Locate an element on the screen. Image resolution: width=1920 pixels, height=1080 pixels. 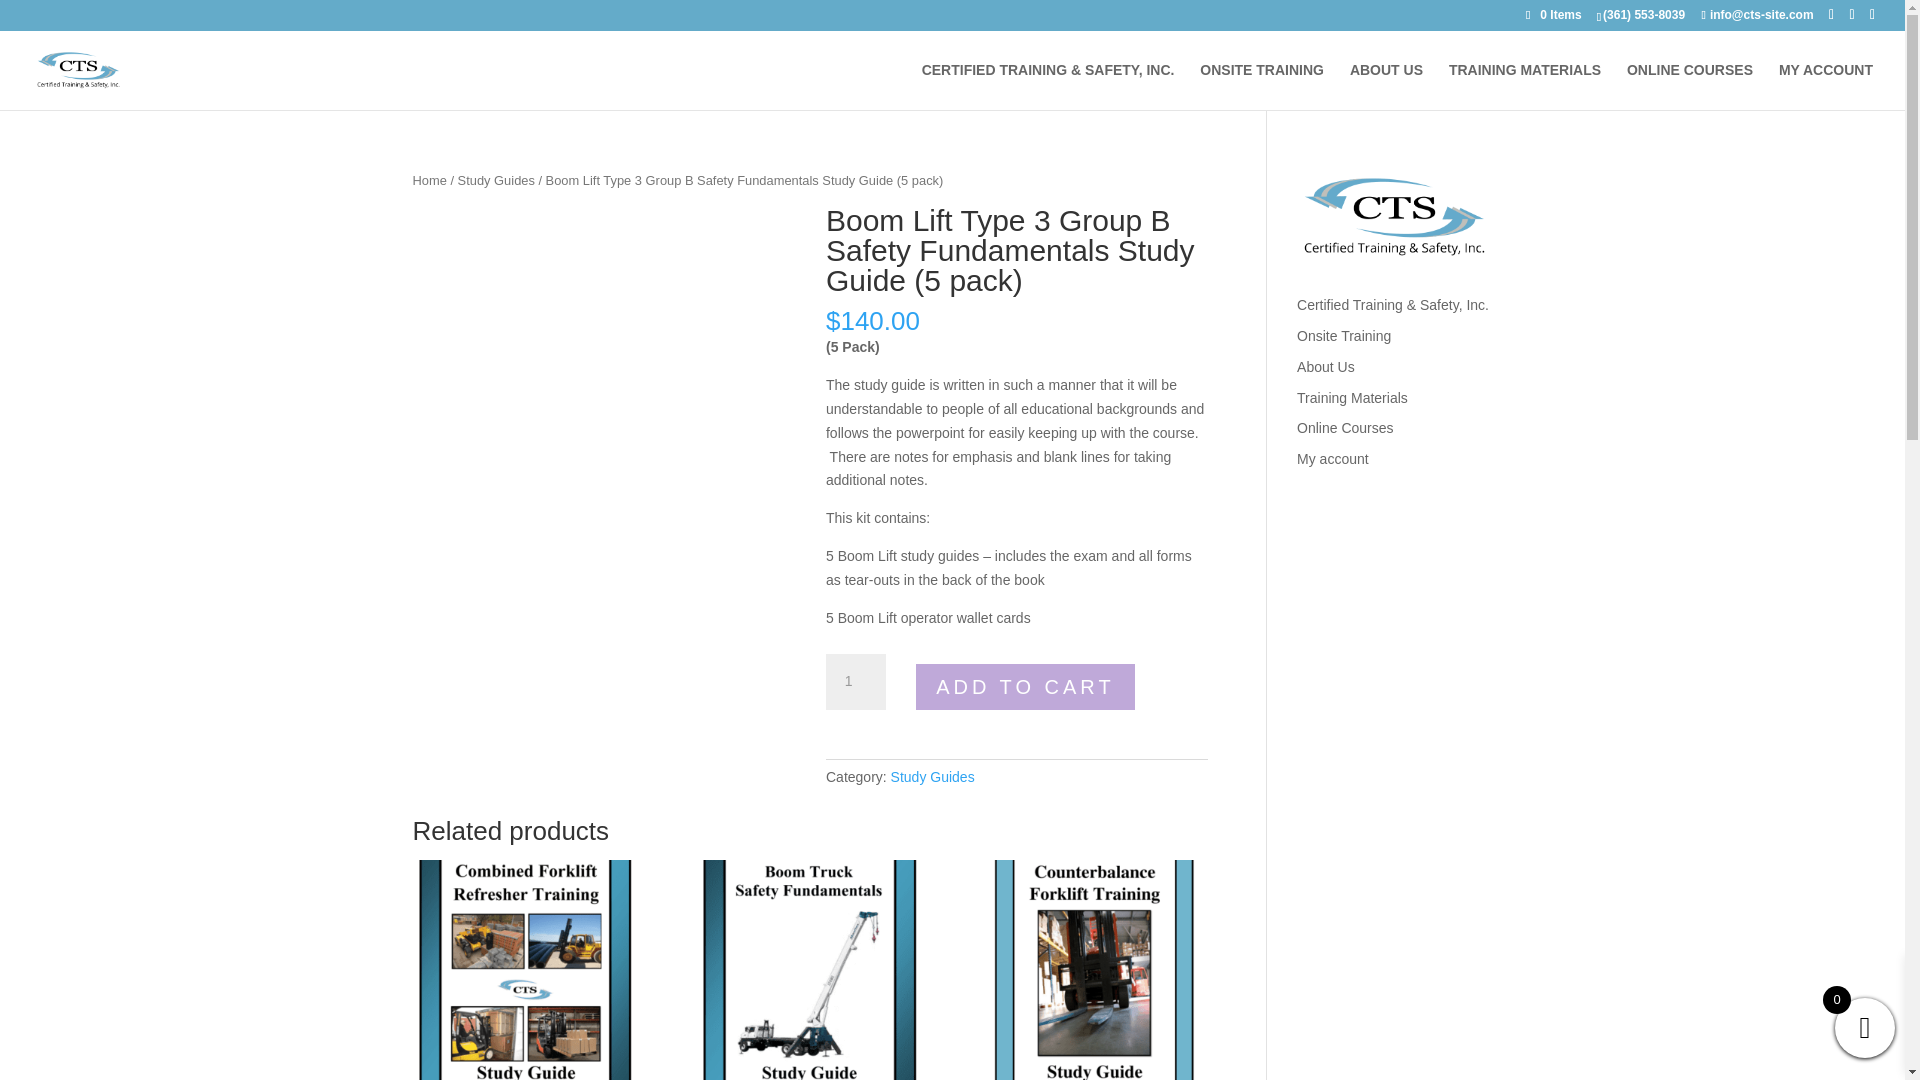
Study Guides is located at coordinates (496, 180).